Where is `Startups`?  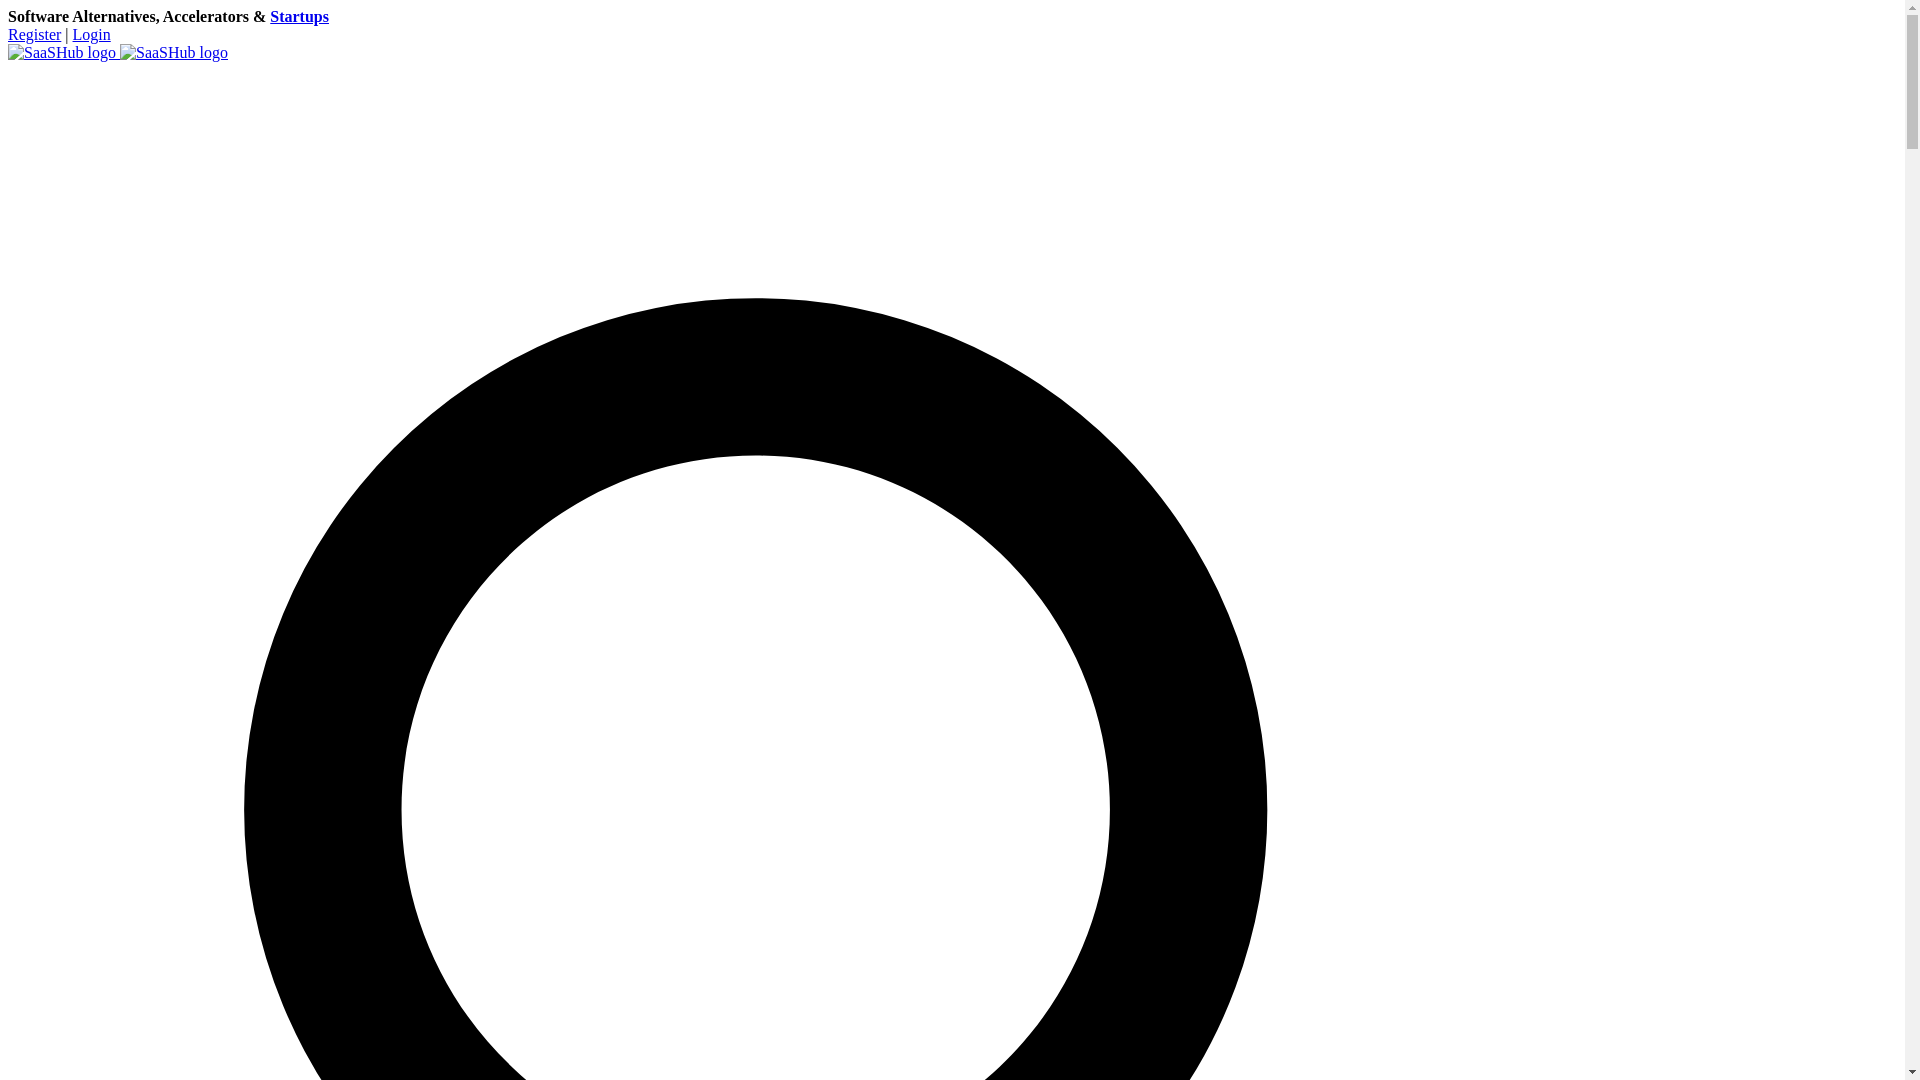
Startups is located at coordinates (299, 16).